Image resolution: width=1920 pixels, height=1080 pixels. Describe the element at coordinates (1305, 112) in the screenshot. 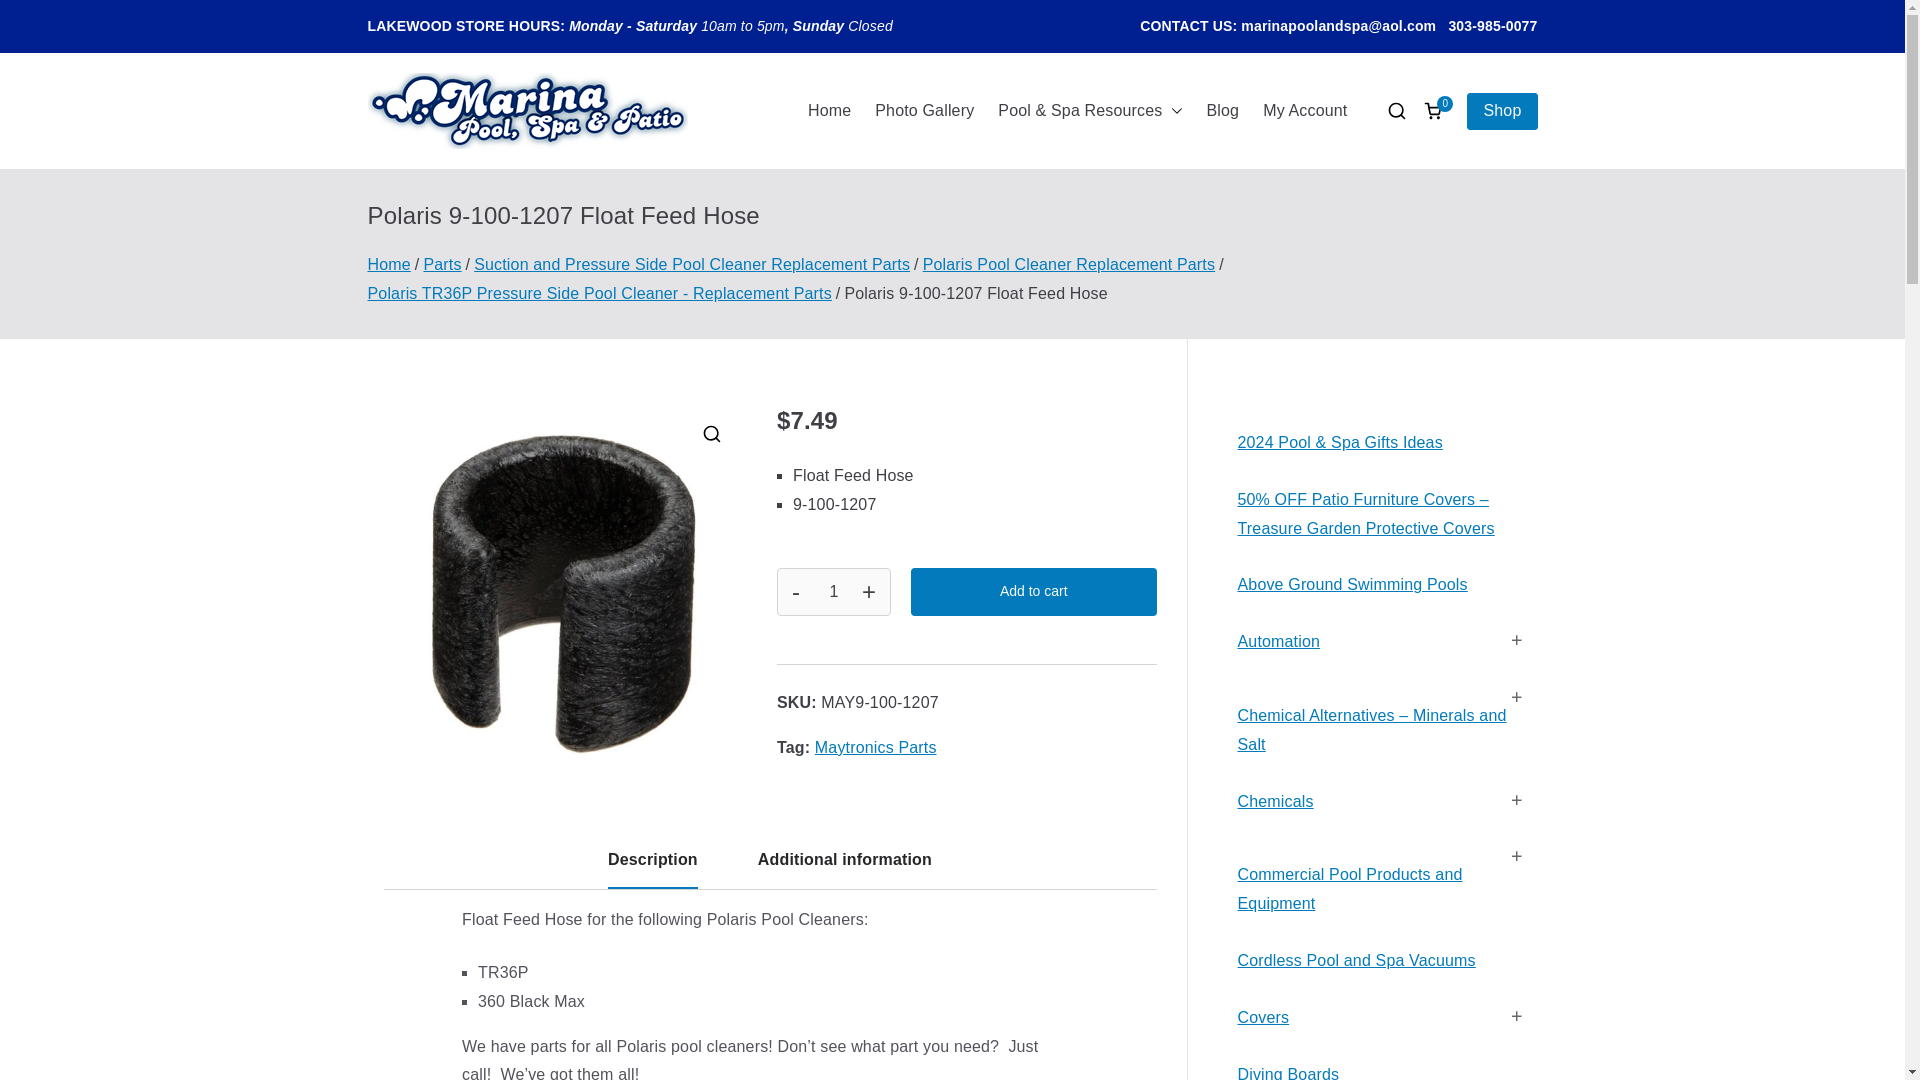

I see `My Account` at that location.